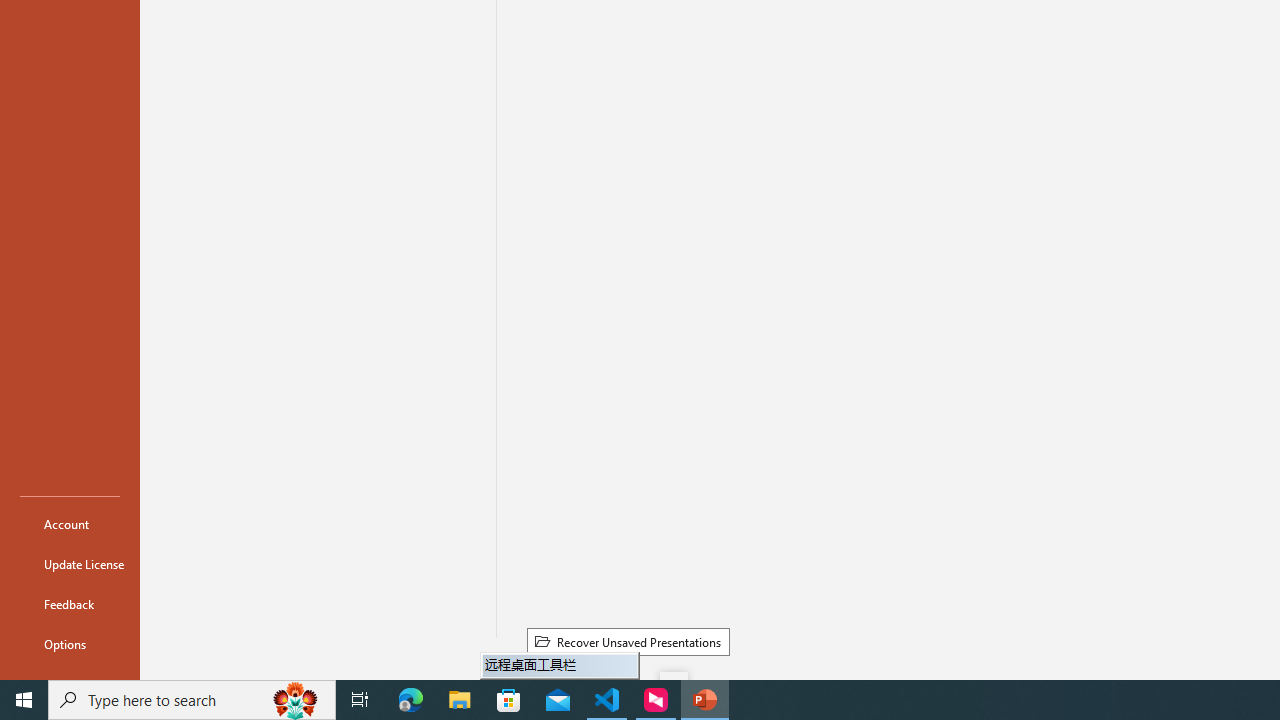 This screenshot has width=1280, height=720. I want to click on Update License, so click(70, 564).